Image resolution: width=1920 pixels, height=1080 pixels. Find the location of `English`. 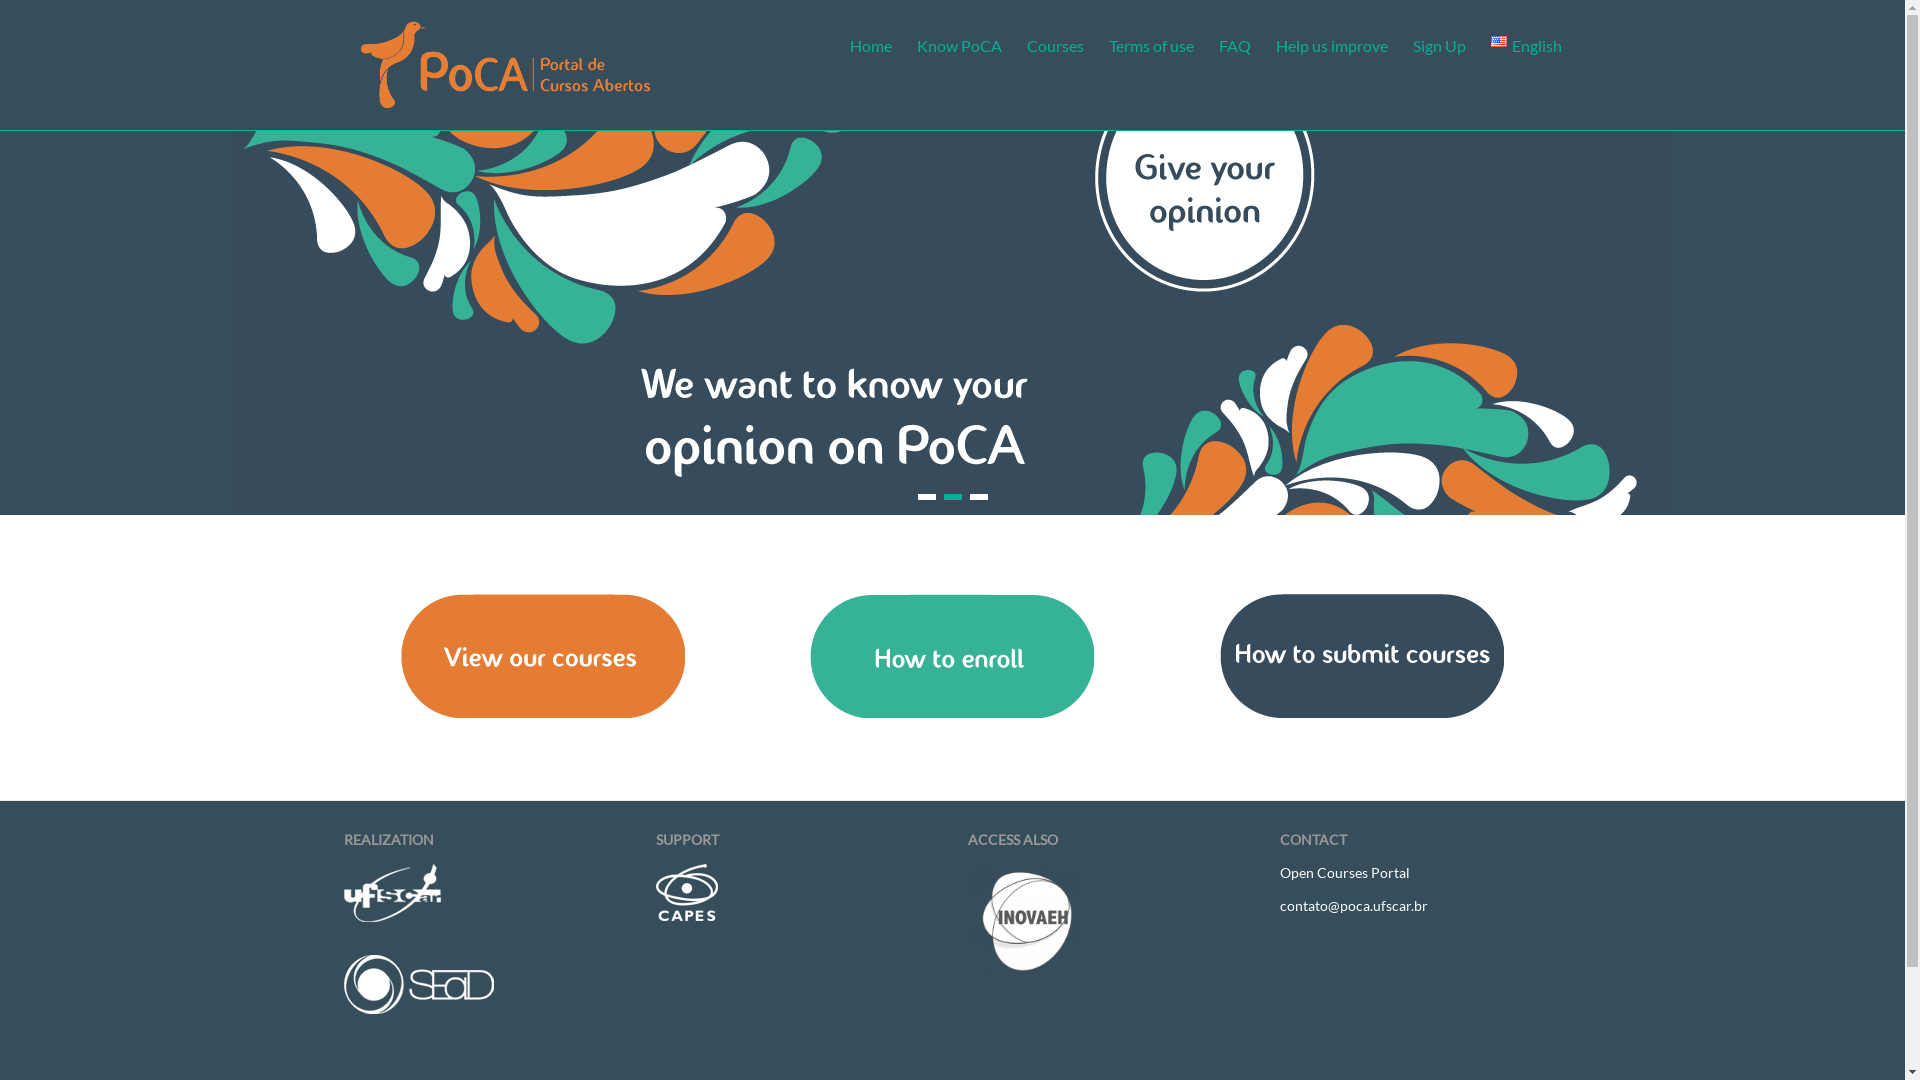

English is located at coordinates (1499, 42).